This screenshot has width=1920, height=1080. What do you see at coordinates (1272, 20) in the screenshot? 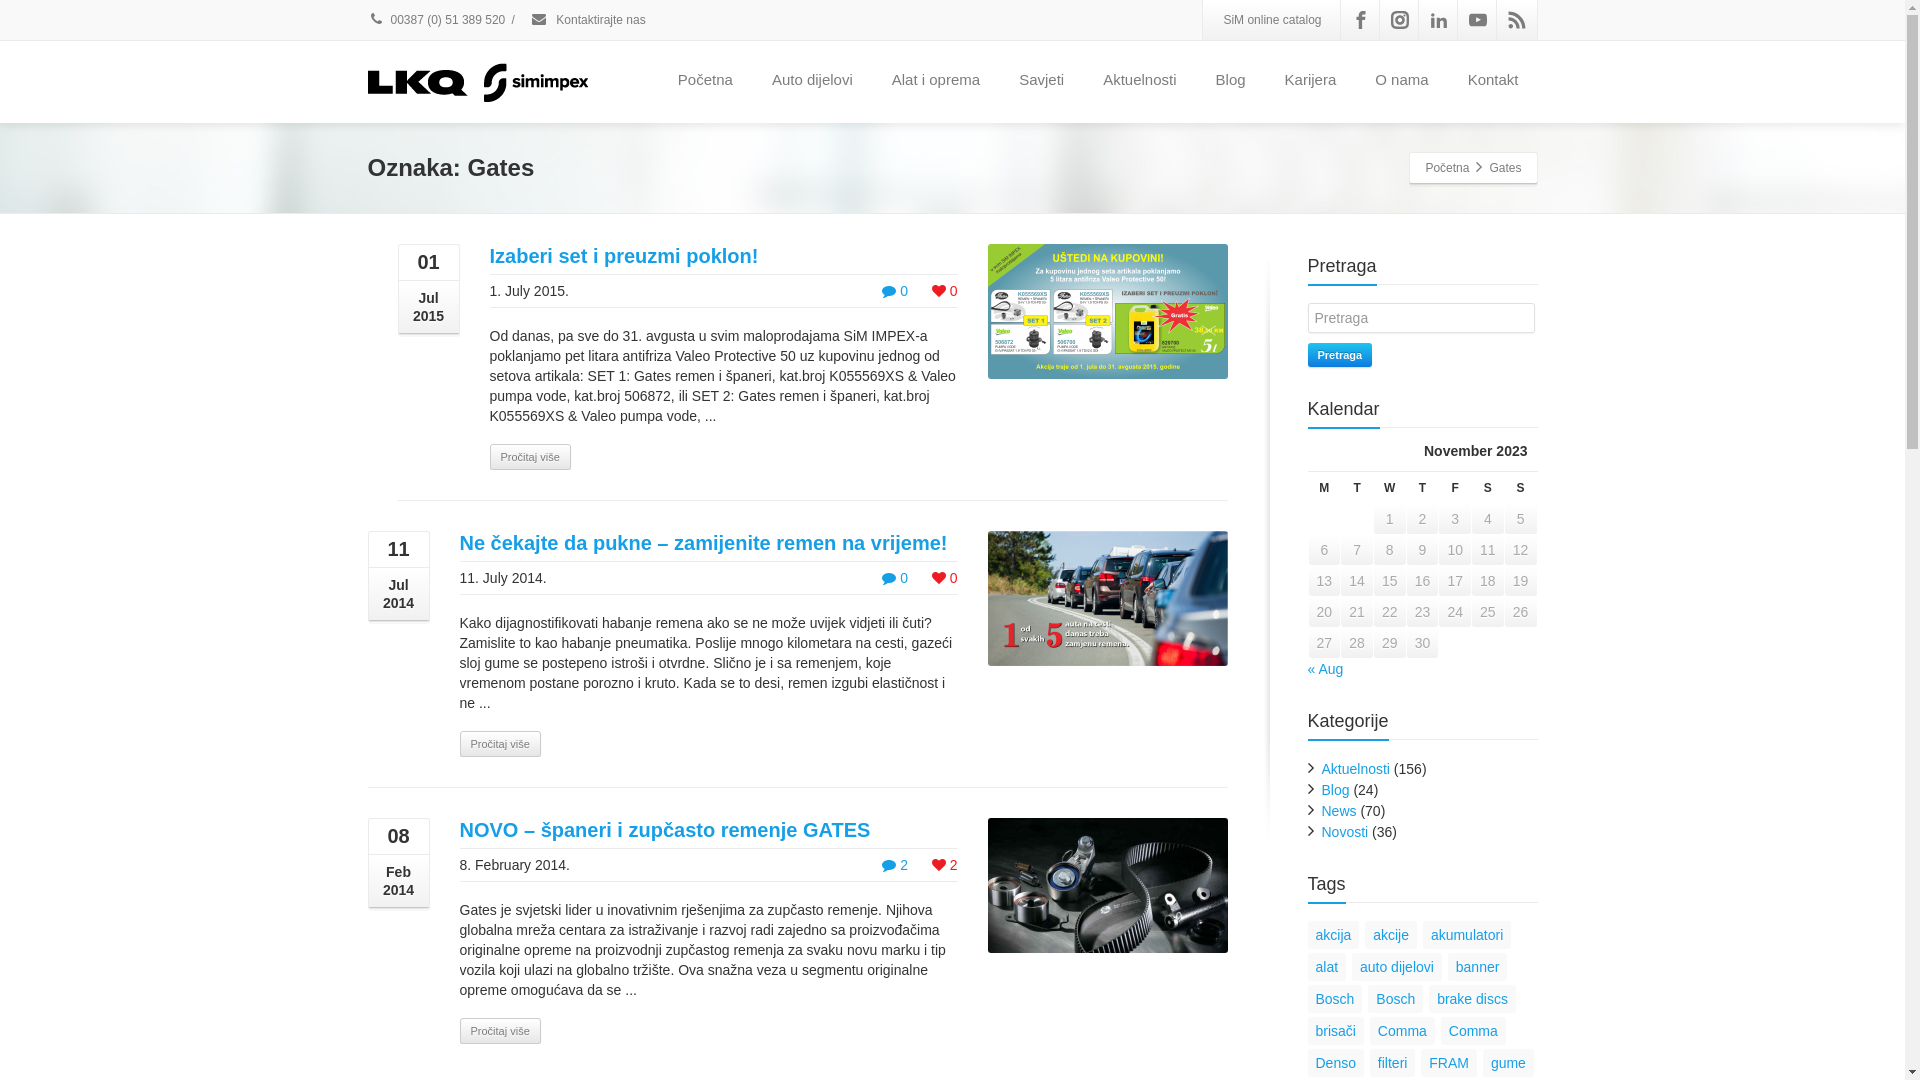
I see `SiM online catalog` at bounding box center [1272, 20].